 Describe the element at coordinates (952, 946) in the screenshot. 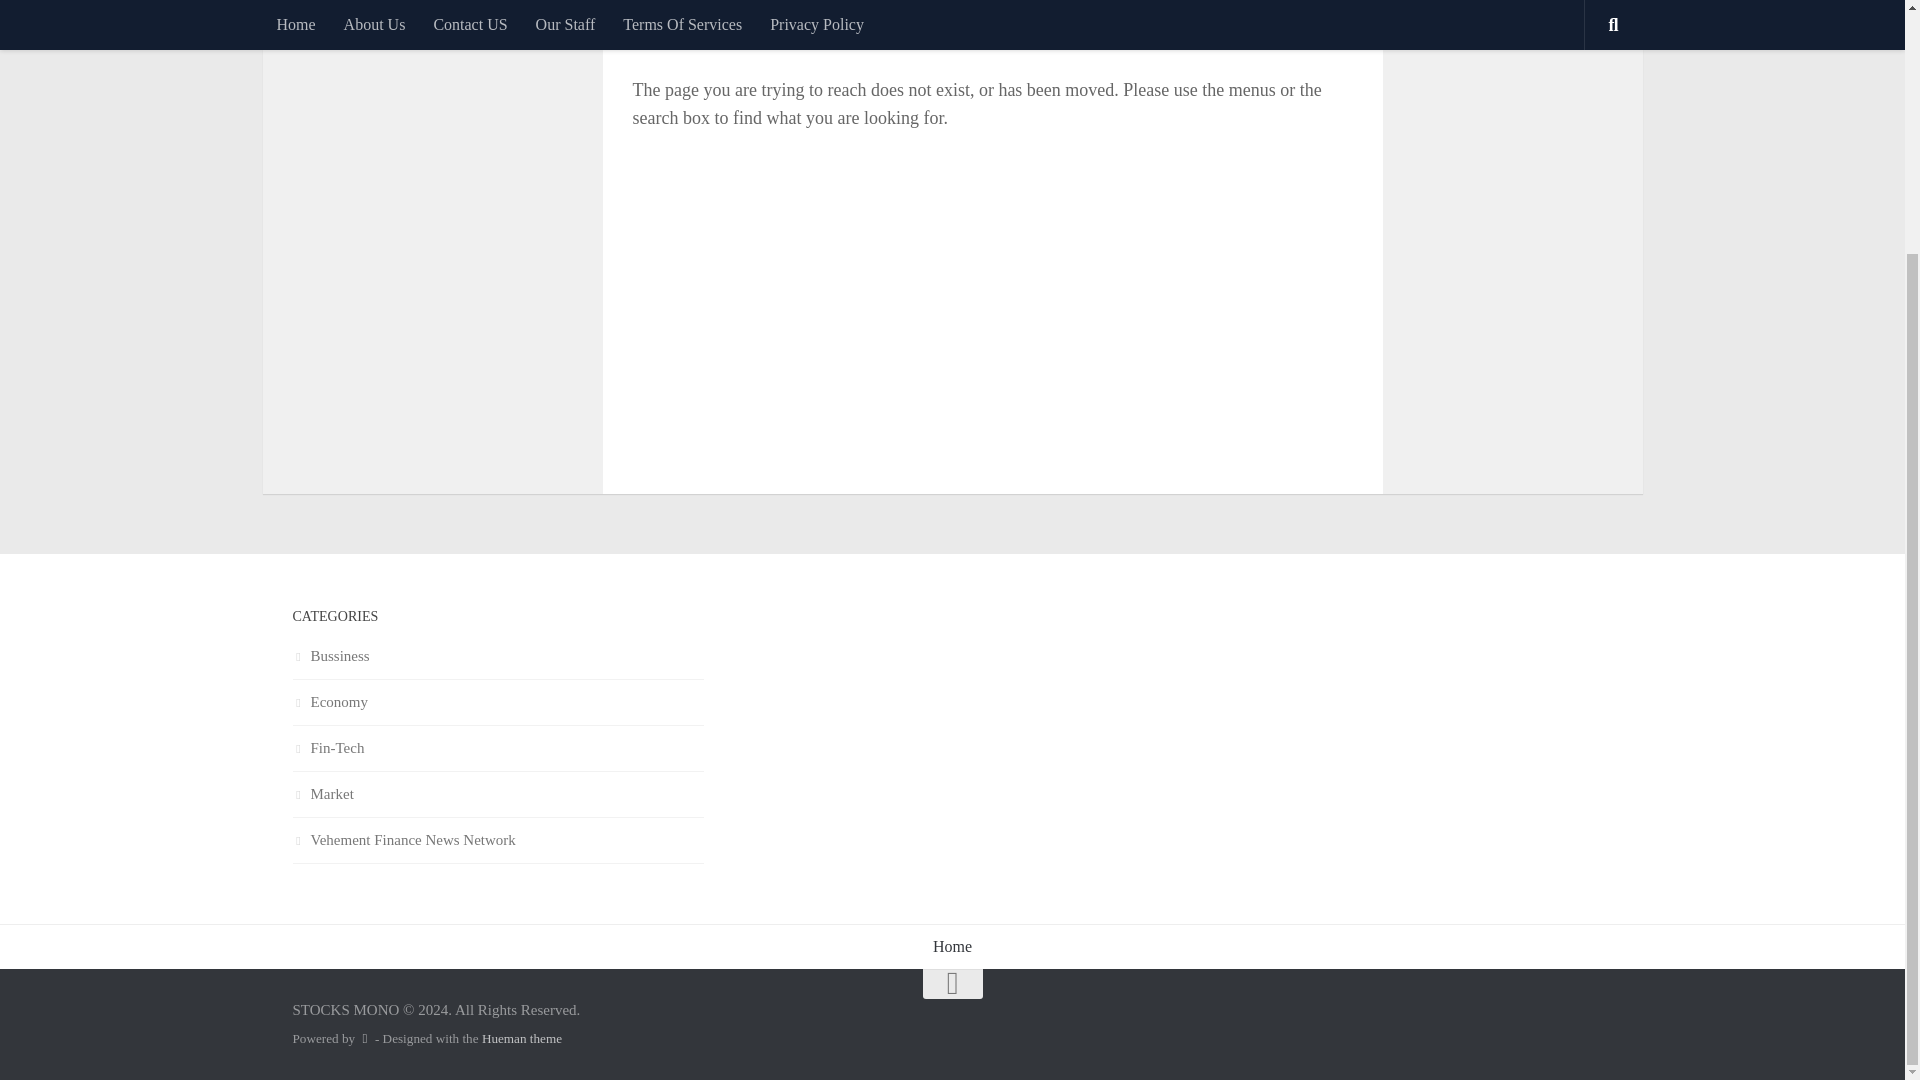

I see `Home` at that location.